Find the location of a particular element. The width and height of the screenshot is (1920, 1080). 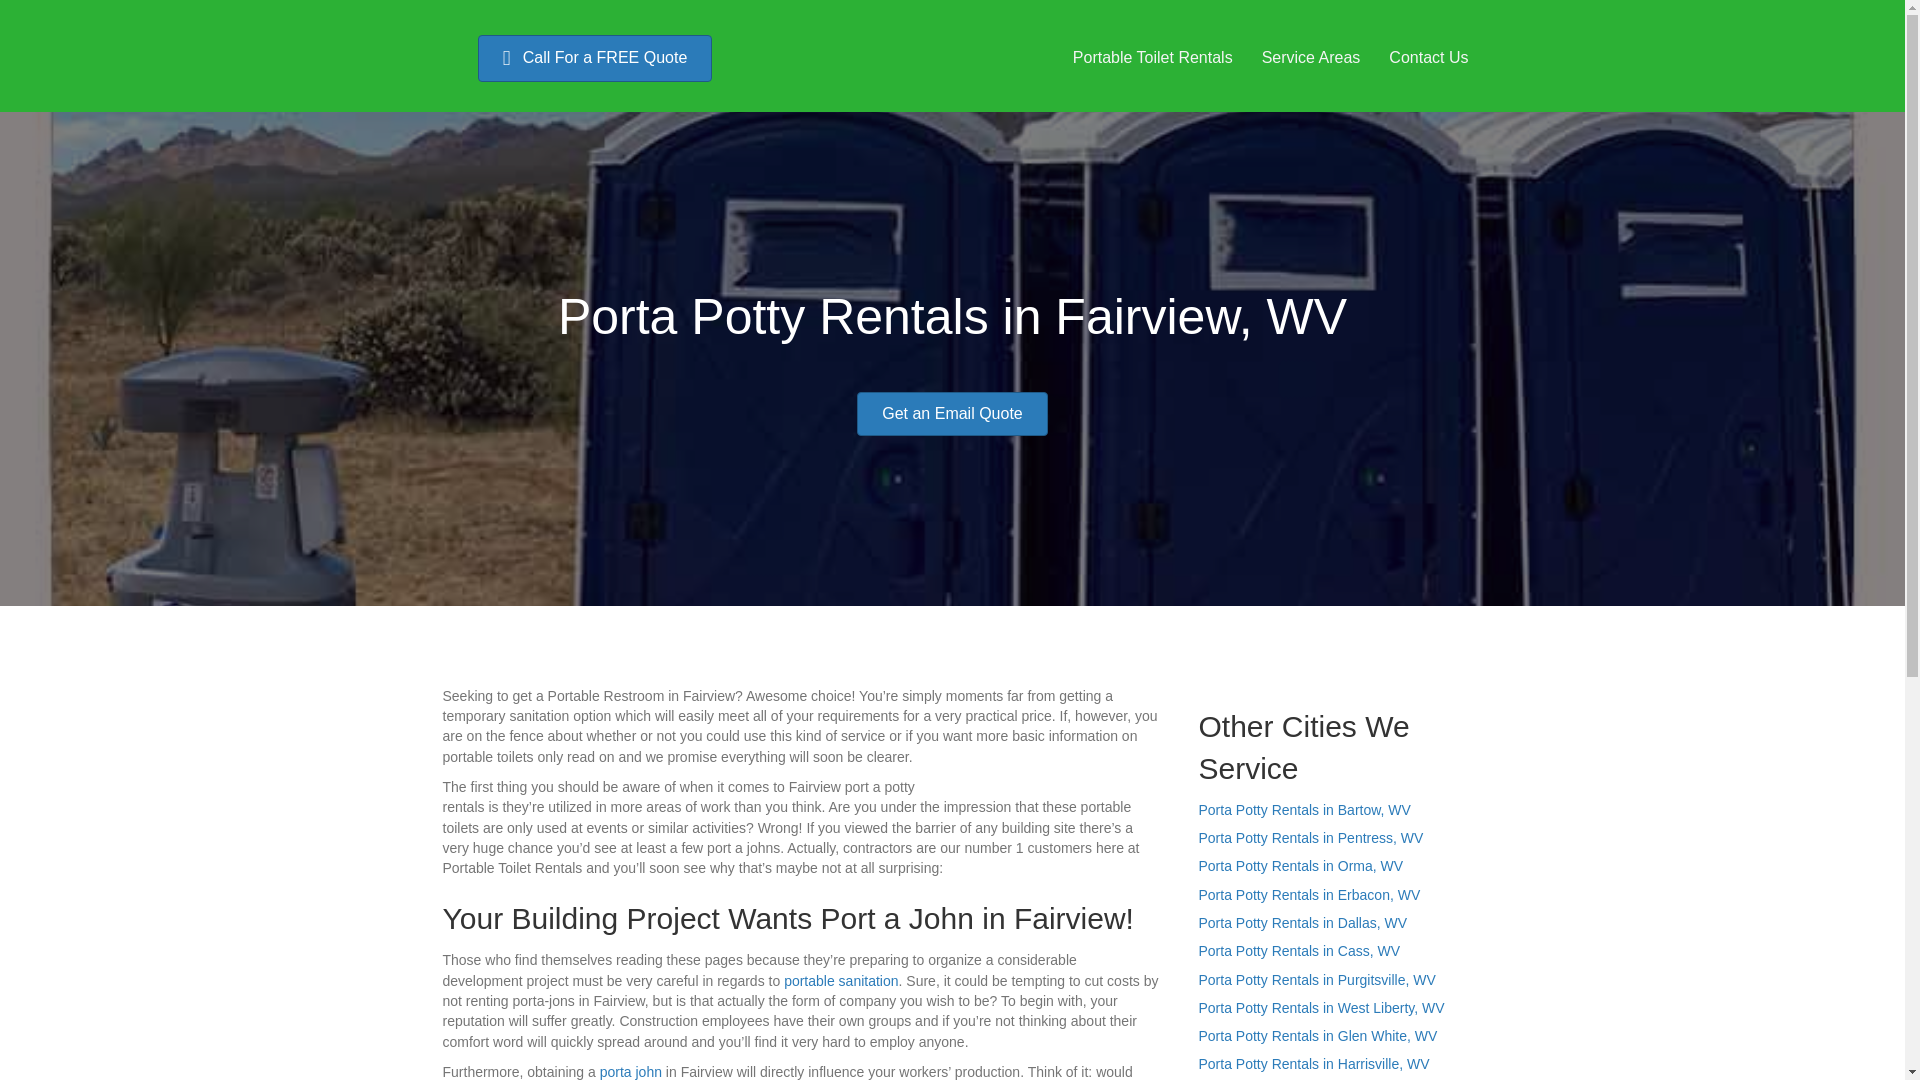

Porta Potty Rentals in Purgitsville, WV is located at coordinates (1316, 980).